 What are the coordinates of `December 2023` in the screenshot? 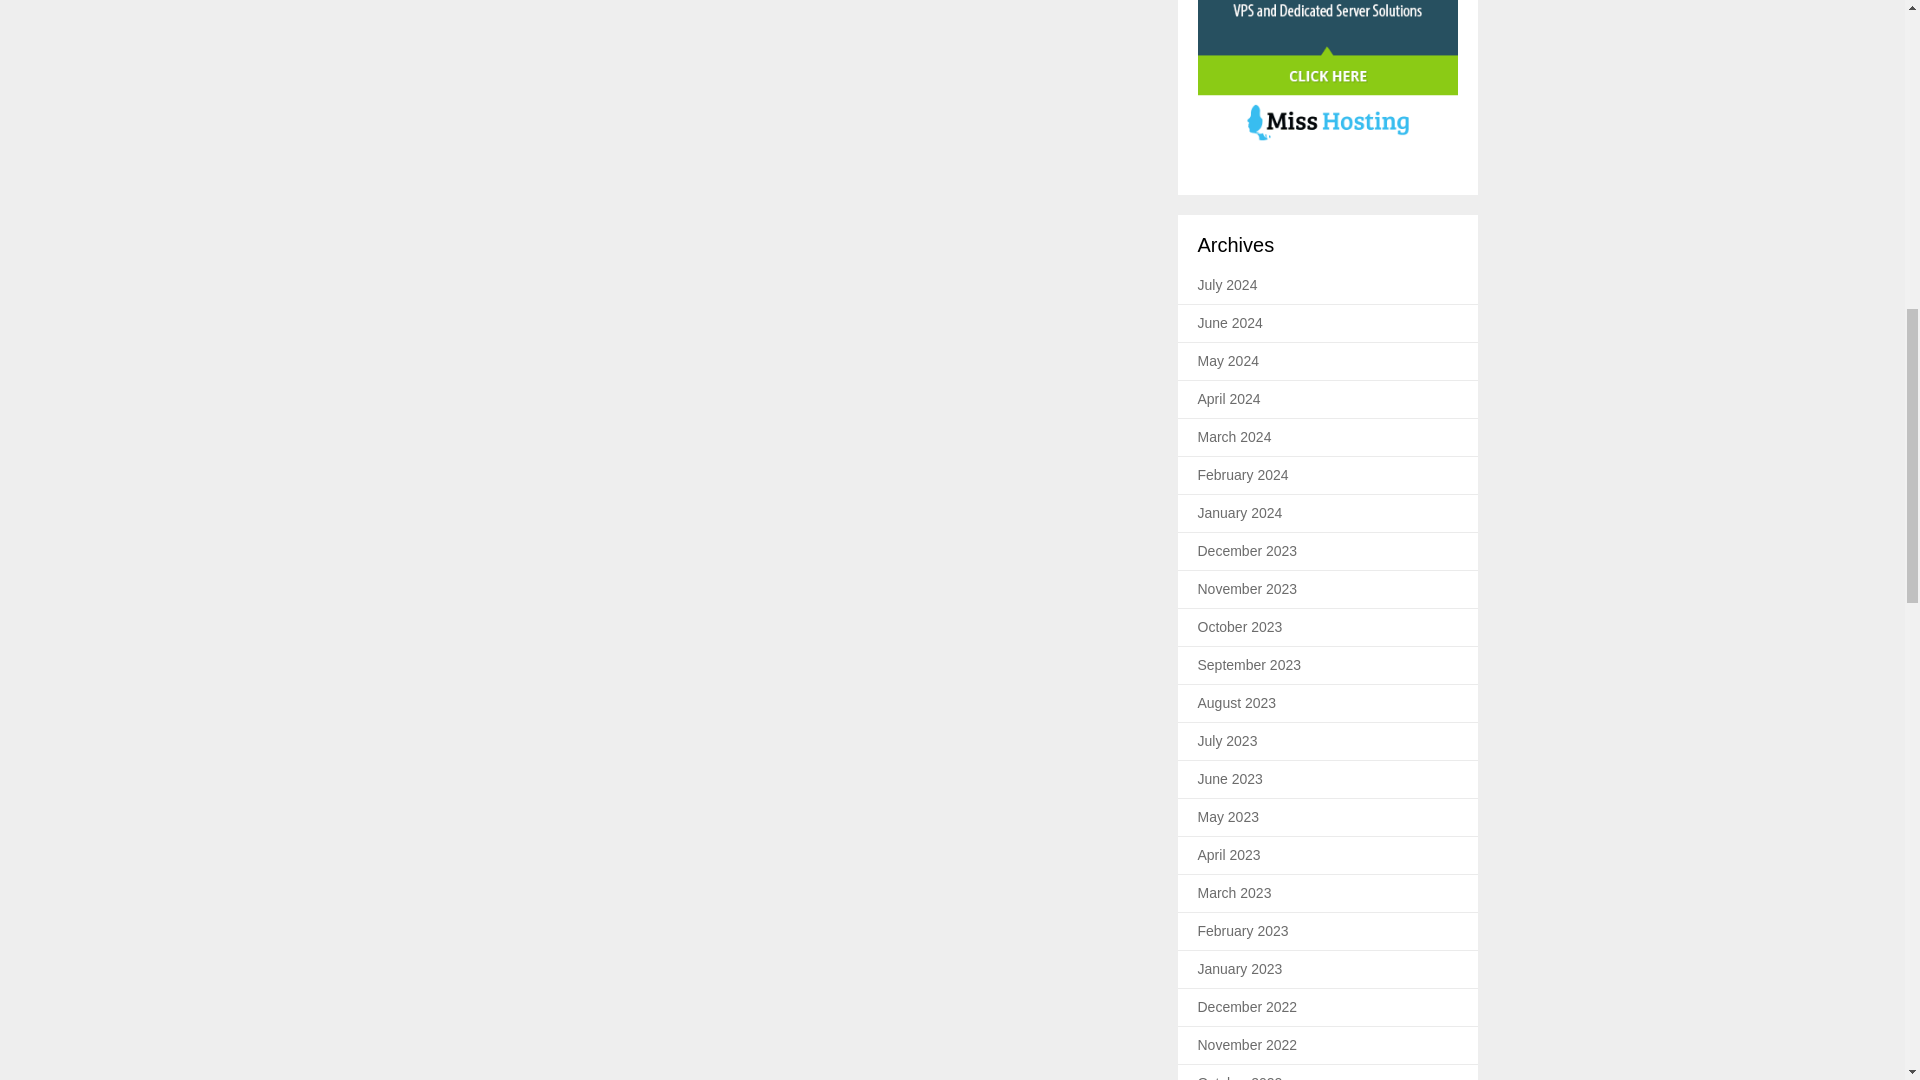 It's located at (1248, 551).